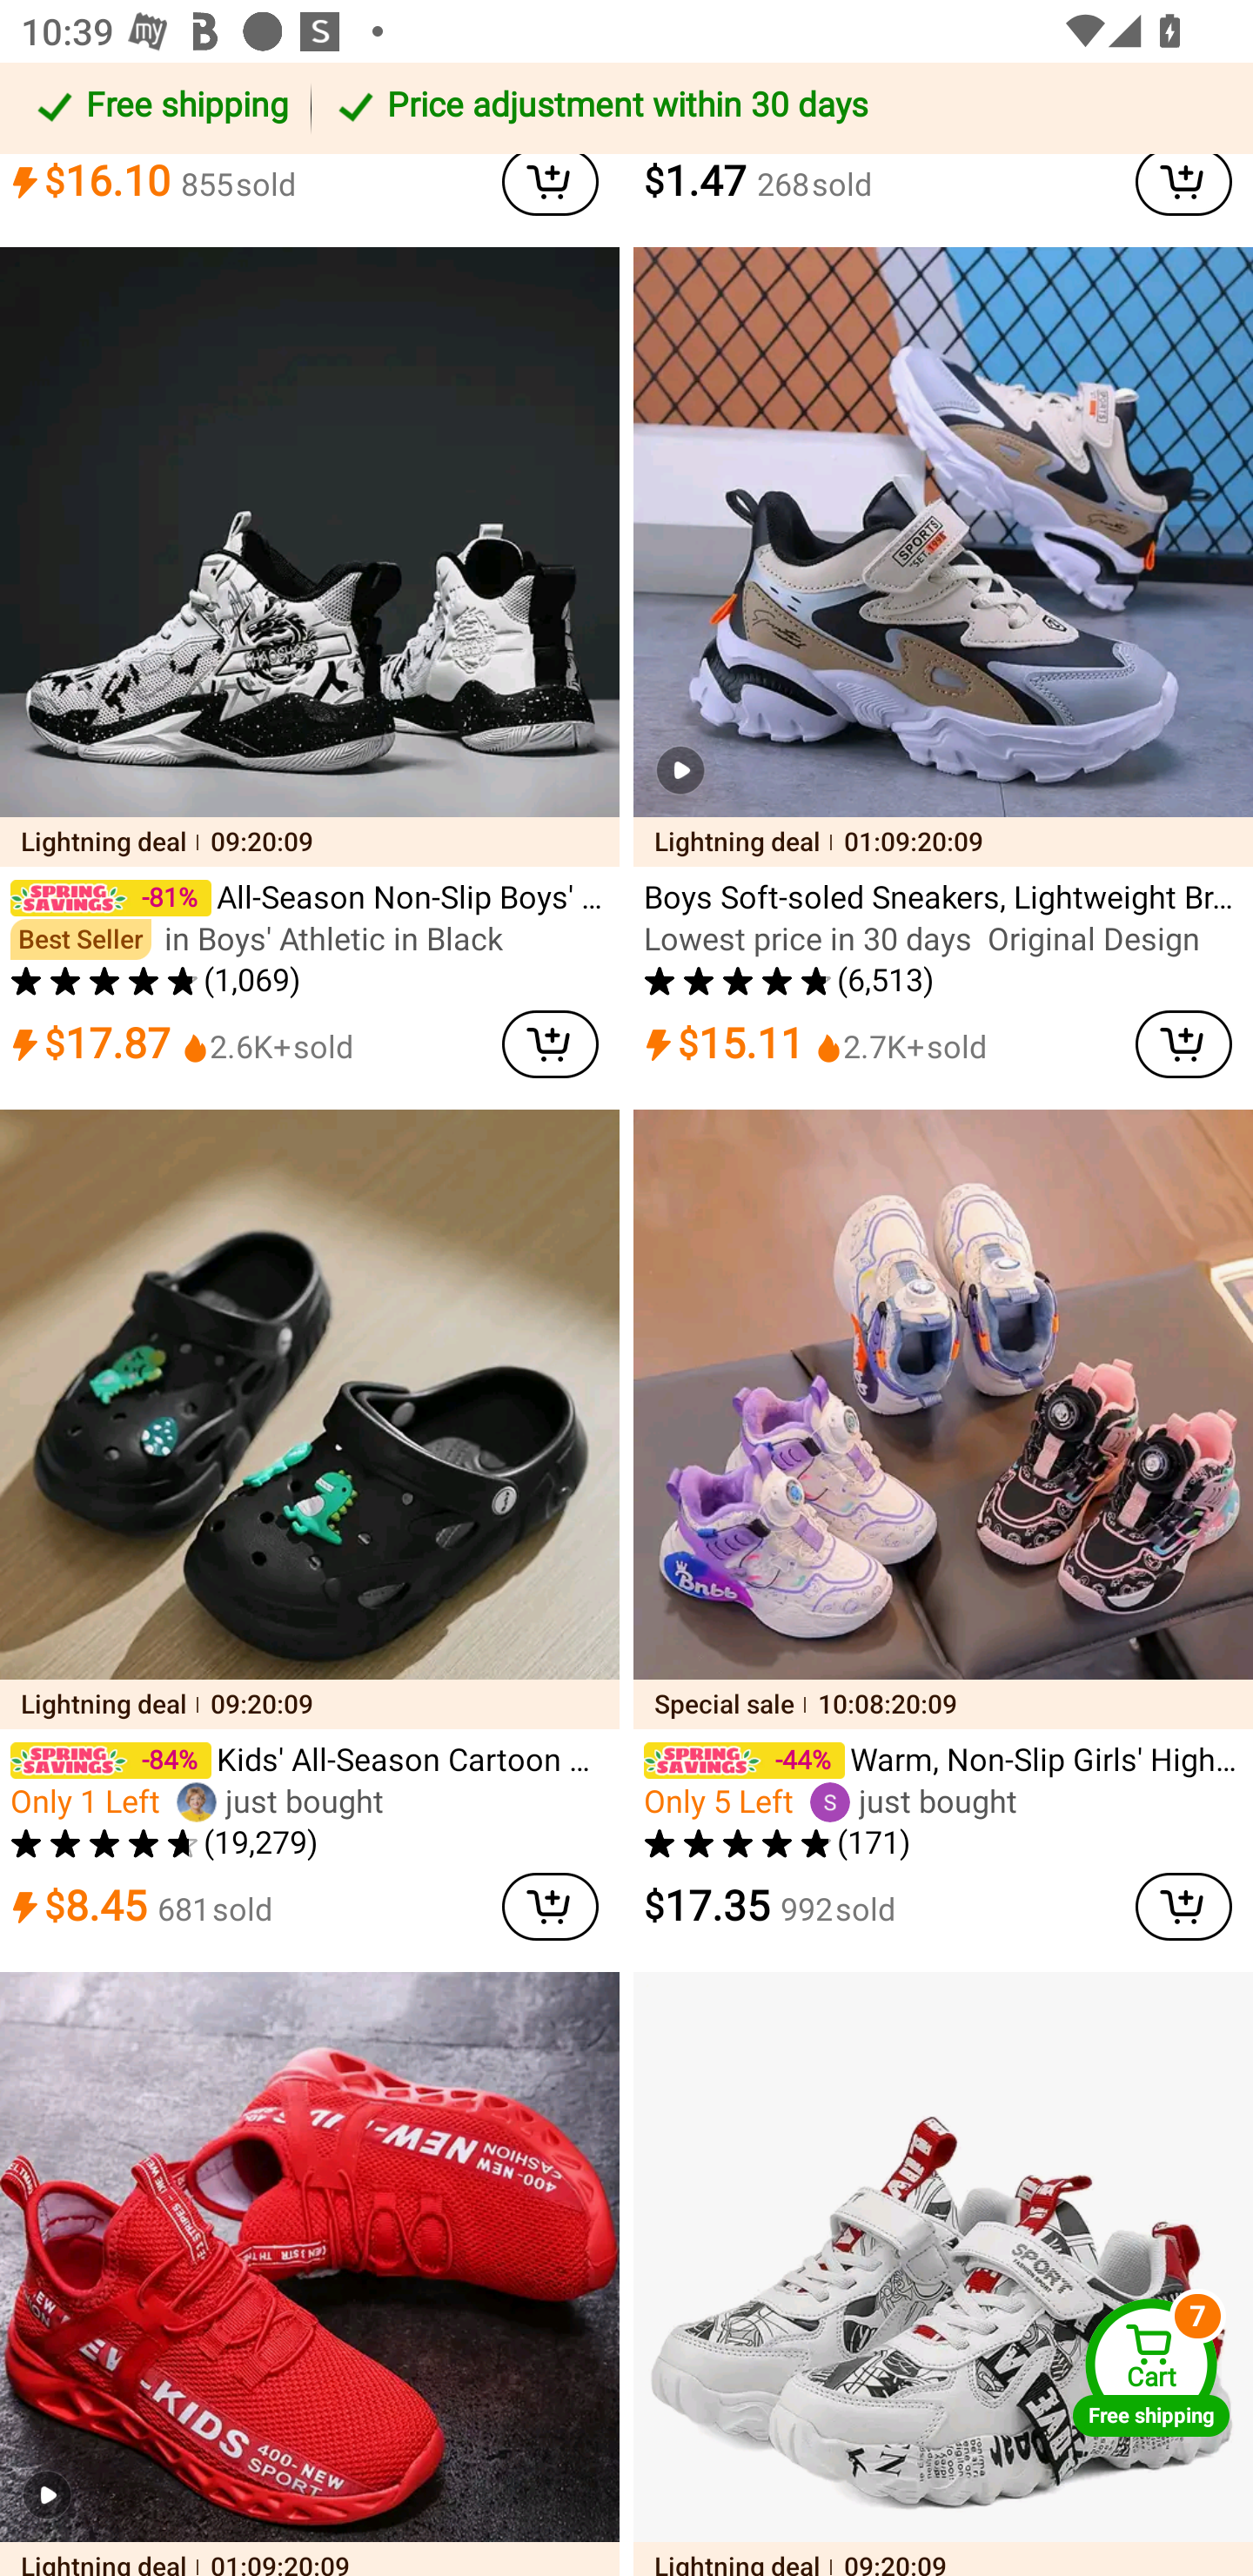  What do you see at coordinates (1183, 181) in the screenshot?
I see `cart delete` at bounding box center [1183, 181].